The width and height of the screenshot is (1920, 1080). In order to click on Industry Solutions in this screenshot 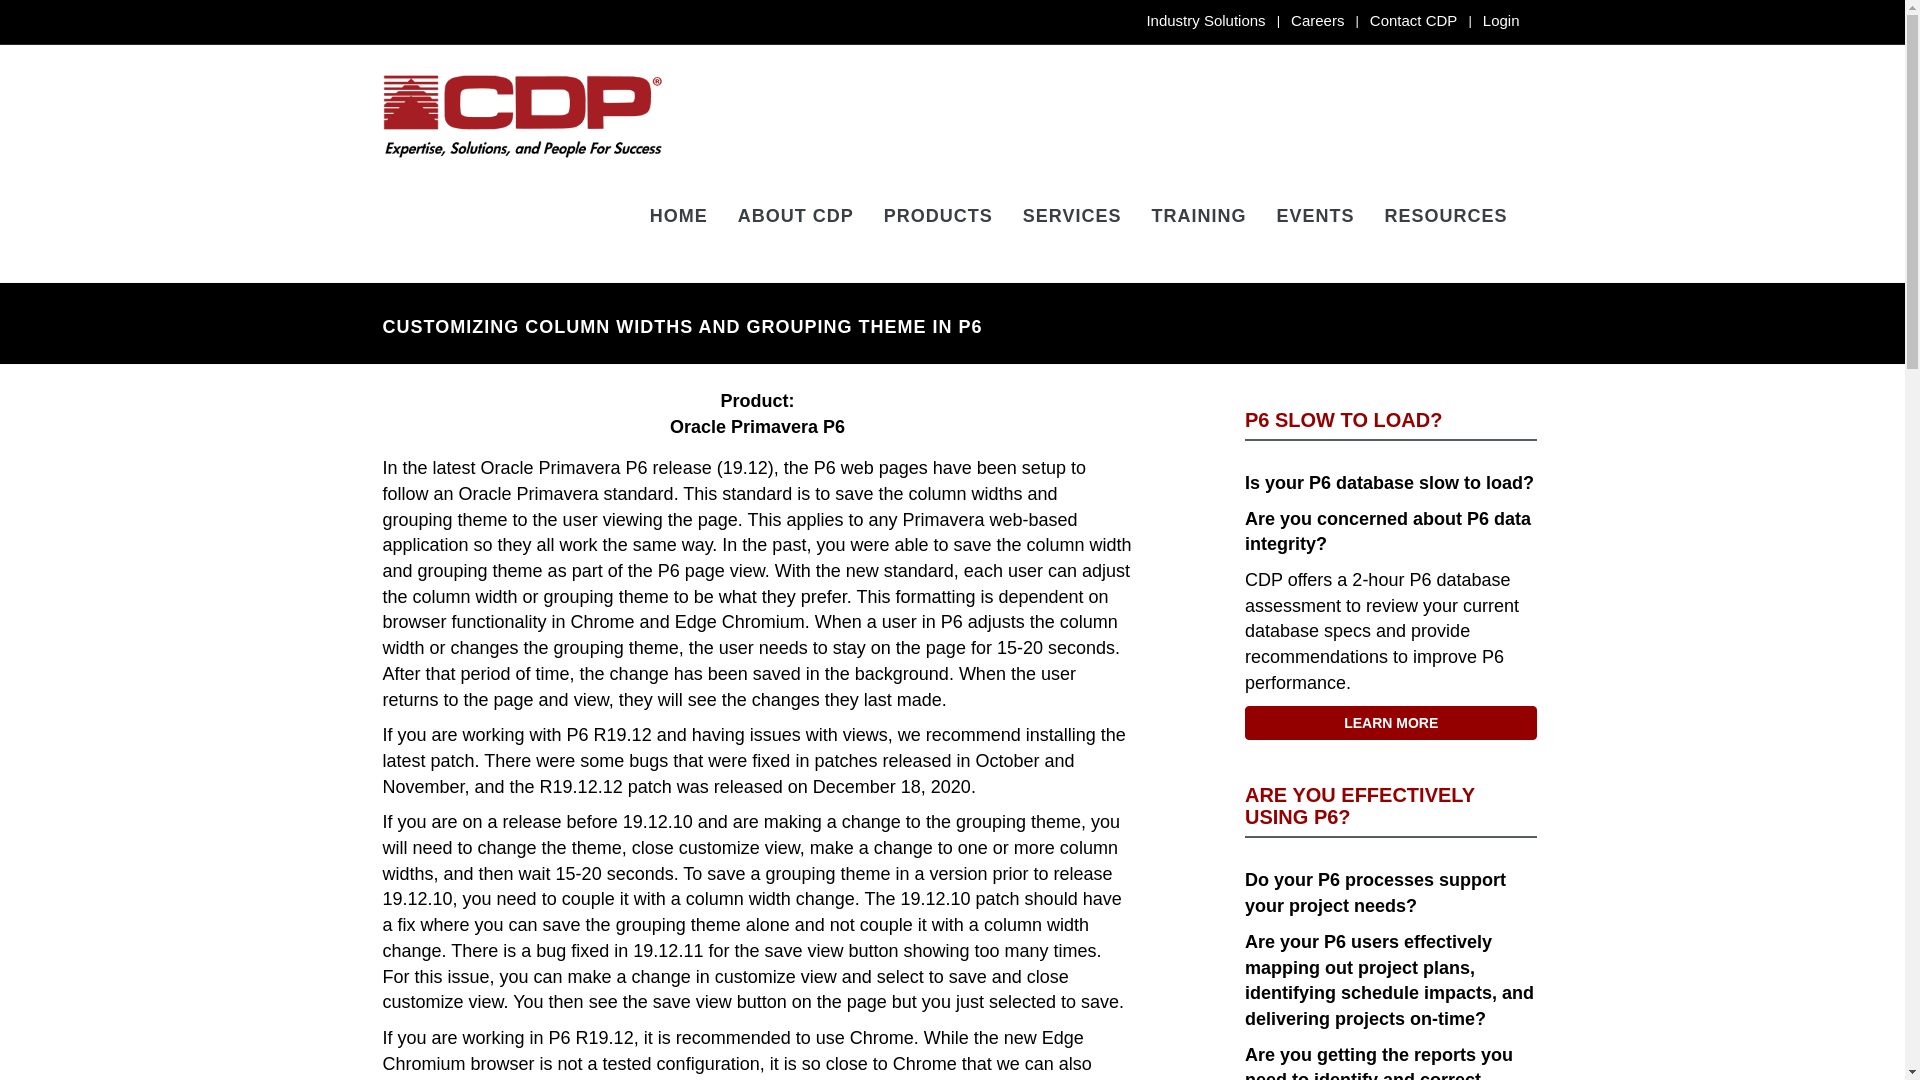, I will do `click(1206, 20)`.